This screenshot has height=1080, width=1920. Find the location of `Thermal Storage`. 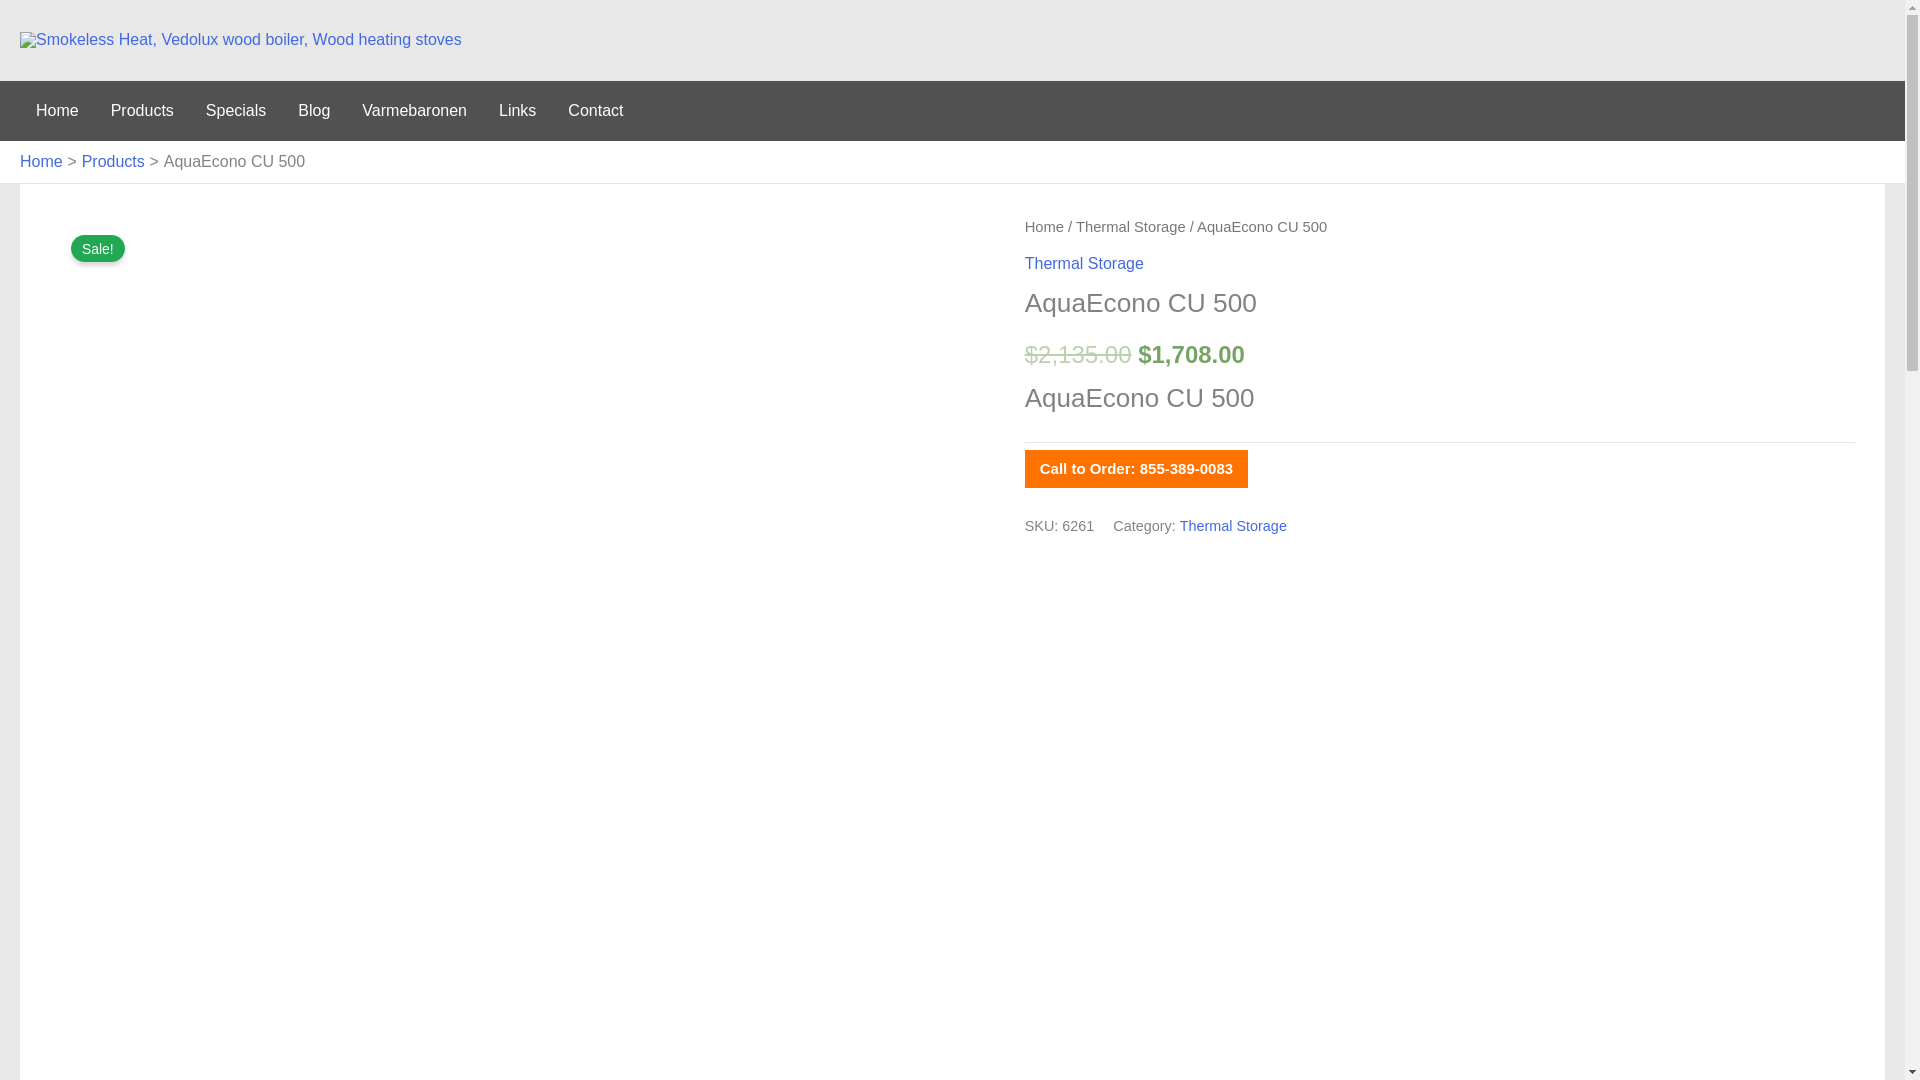

Thermal Storage is located at coordinates (1084, 263).